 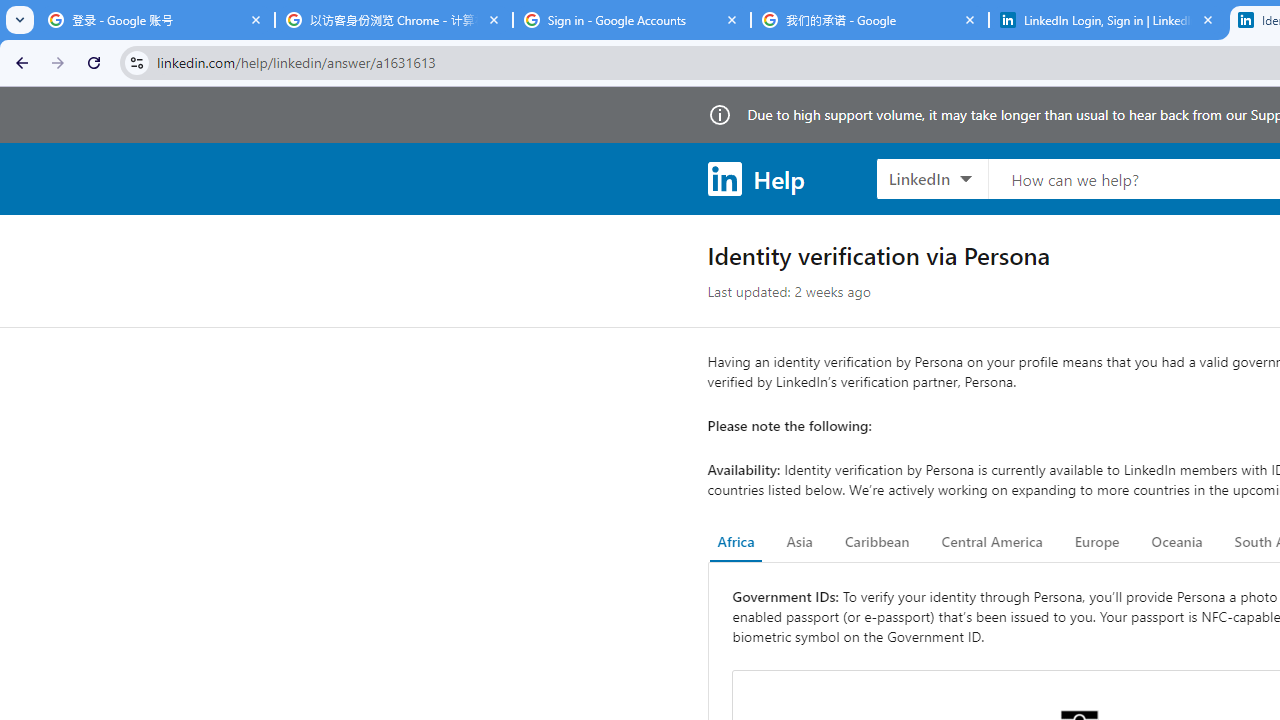 What do you see at coordinates (1108, 20) in the screenshot?
I see `LinkedIn Login, Sign in | LinkedIn` at bounding box center [1108, 20].